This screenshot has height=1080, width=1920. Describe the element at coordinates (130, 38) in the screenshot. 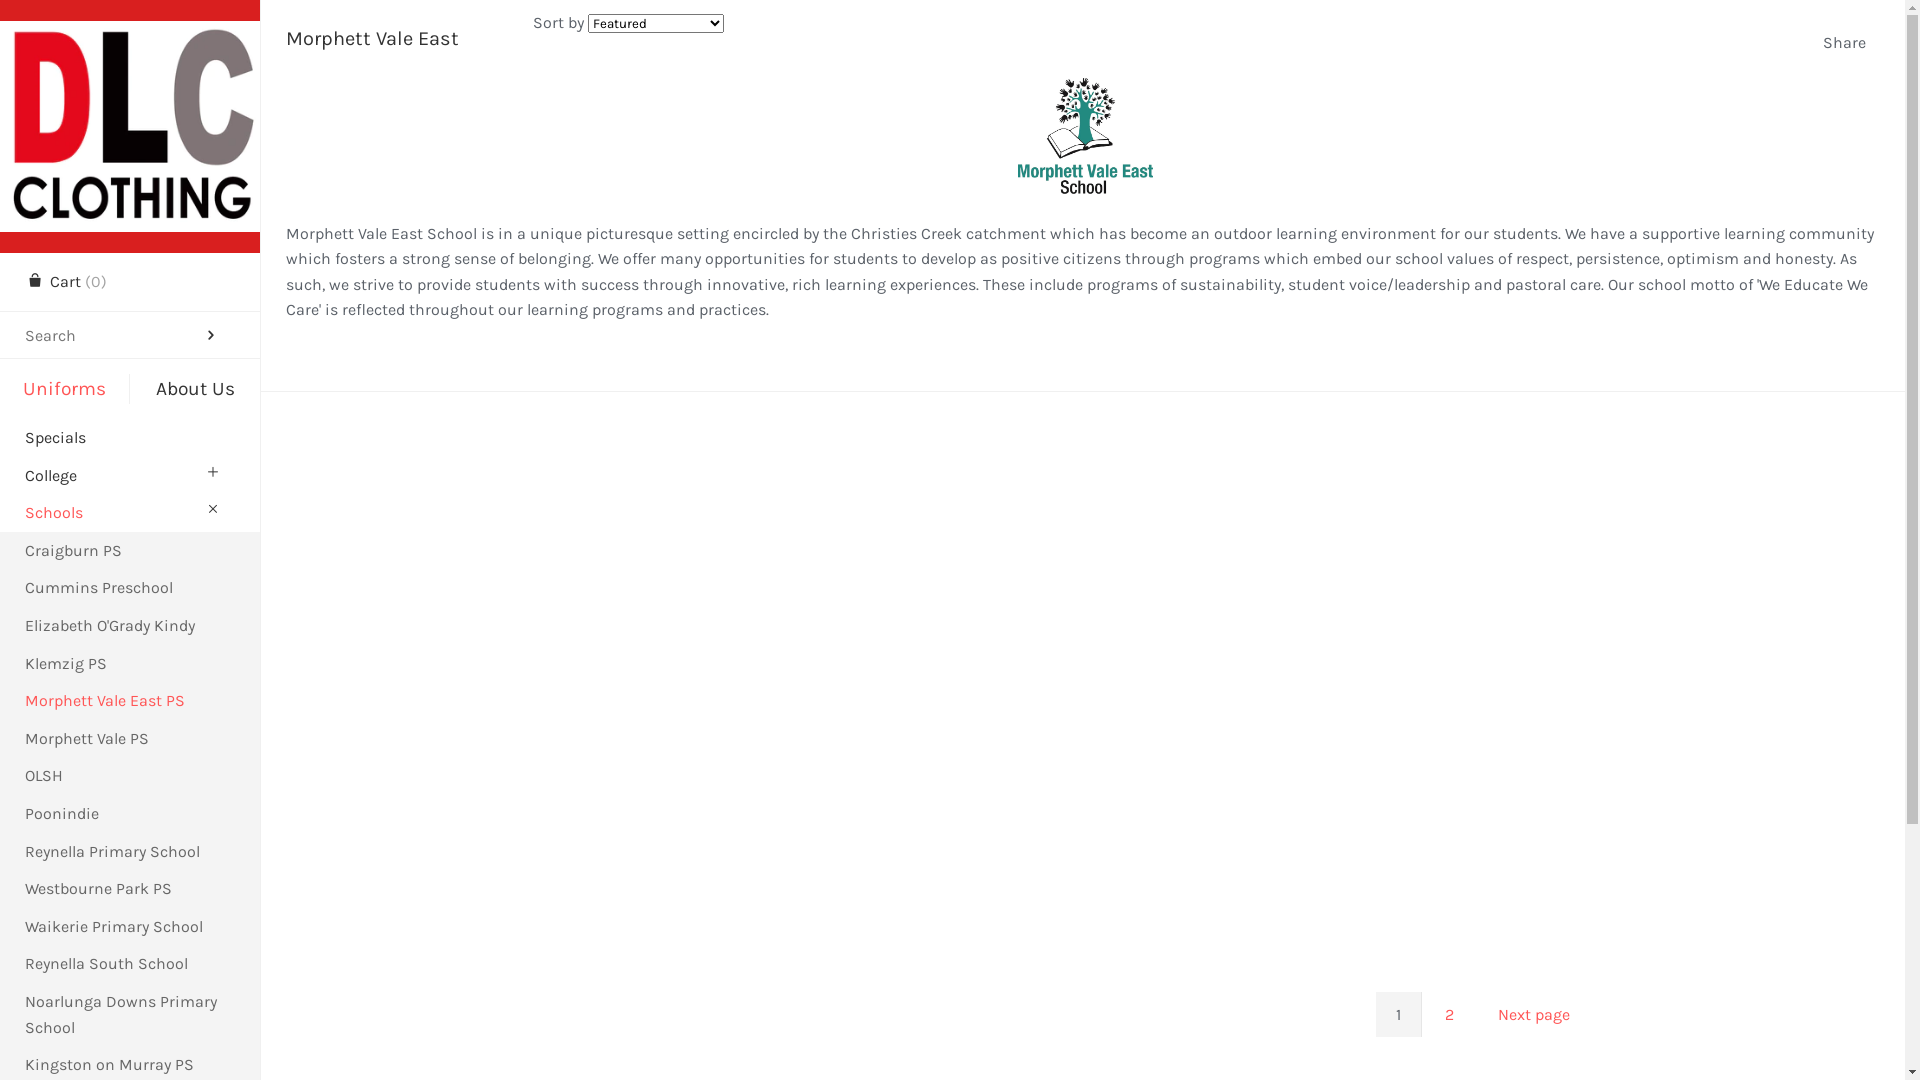

I see `DLC Clothing` at that location.